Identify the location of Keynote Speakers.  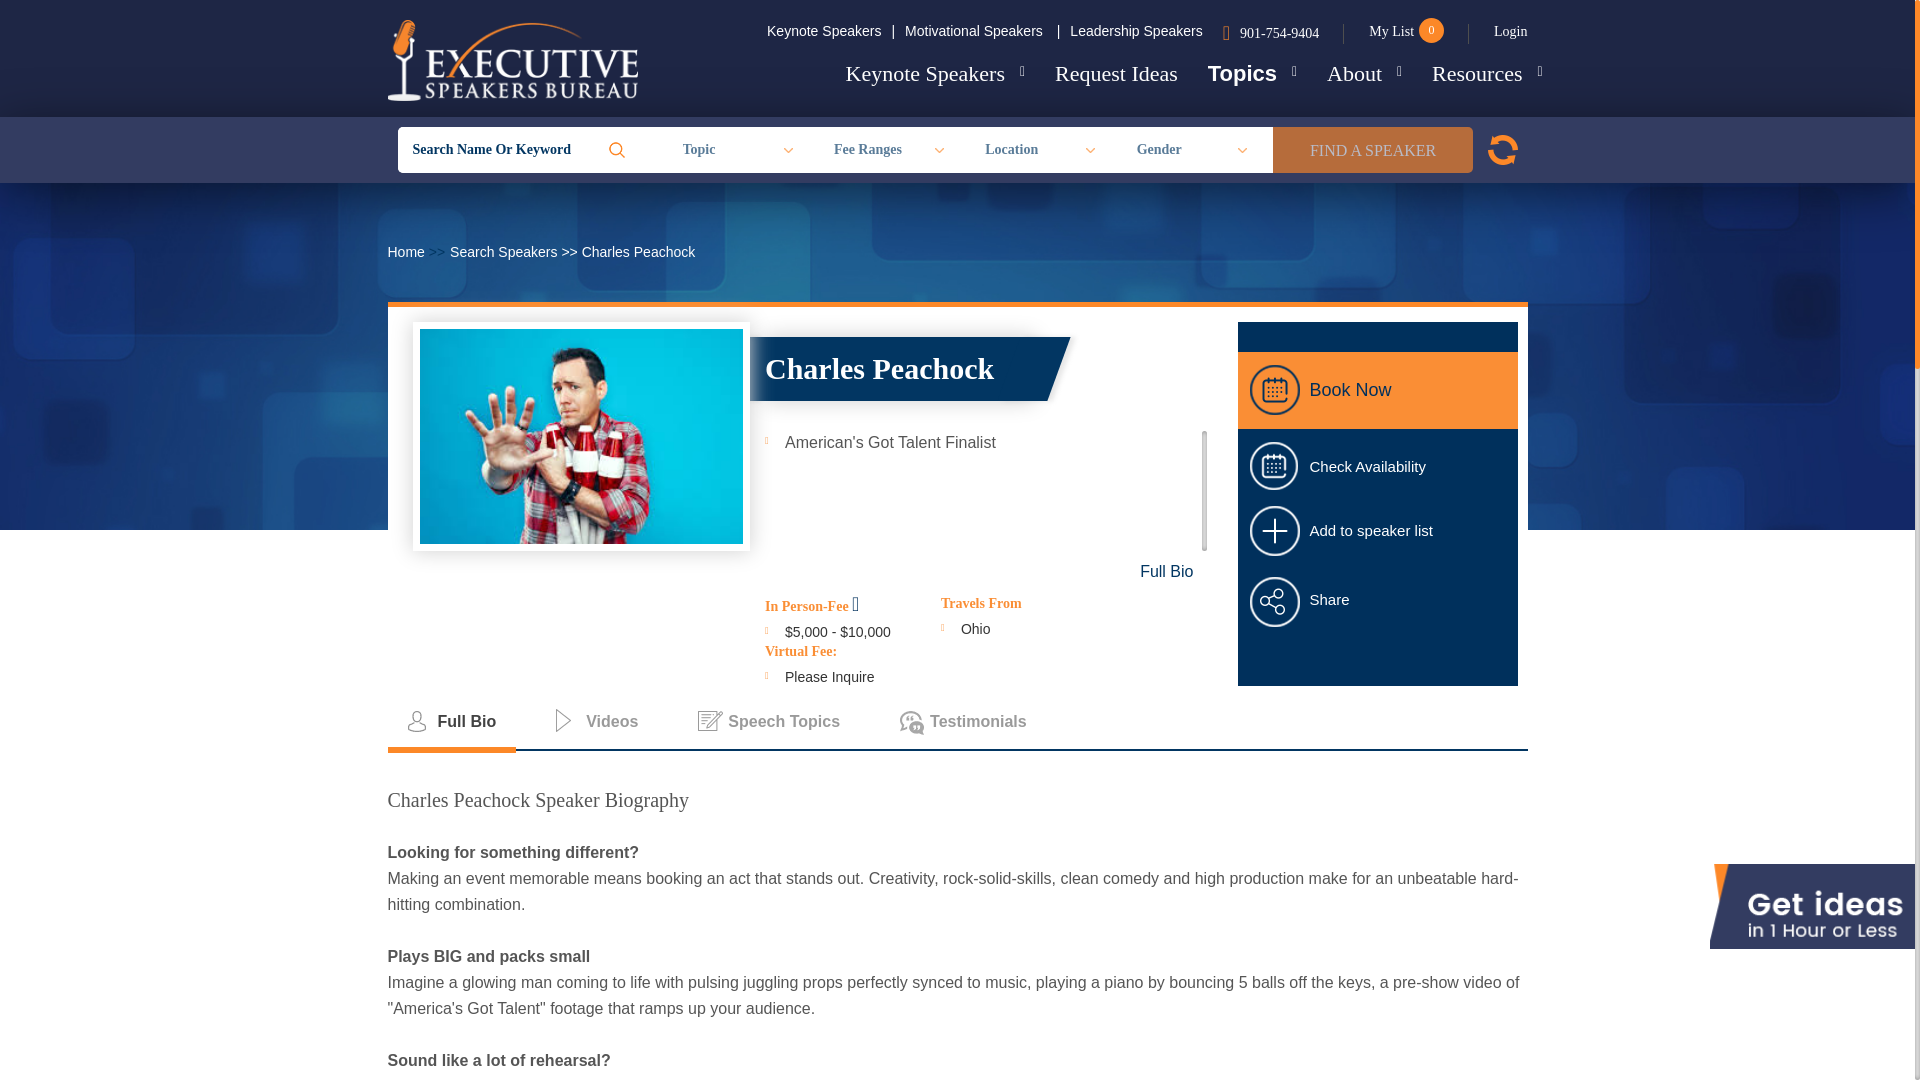
(936, 74).